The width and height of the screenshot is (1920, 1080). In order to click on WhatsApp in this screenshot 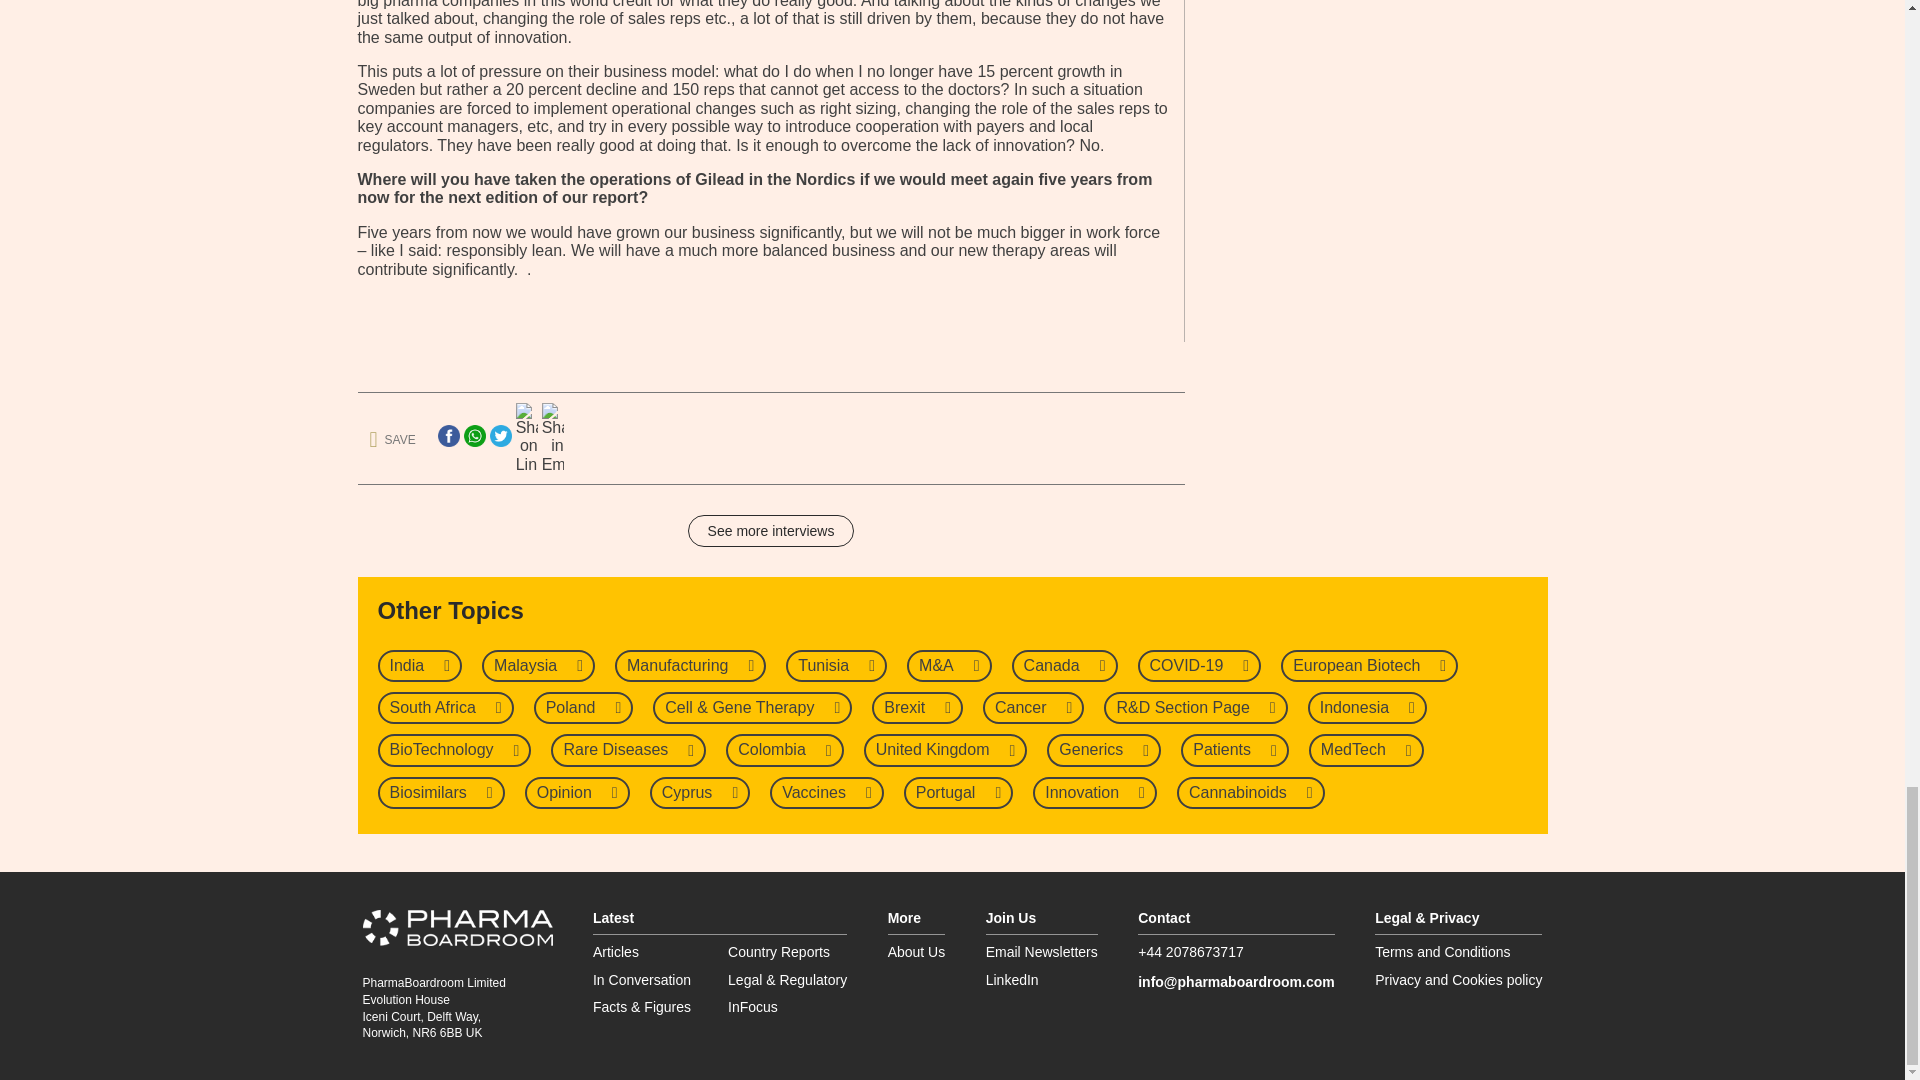, I will do `click(474, 436)`.